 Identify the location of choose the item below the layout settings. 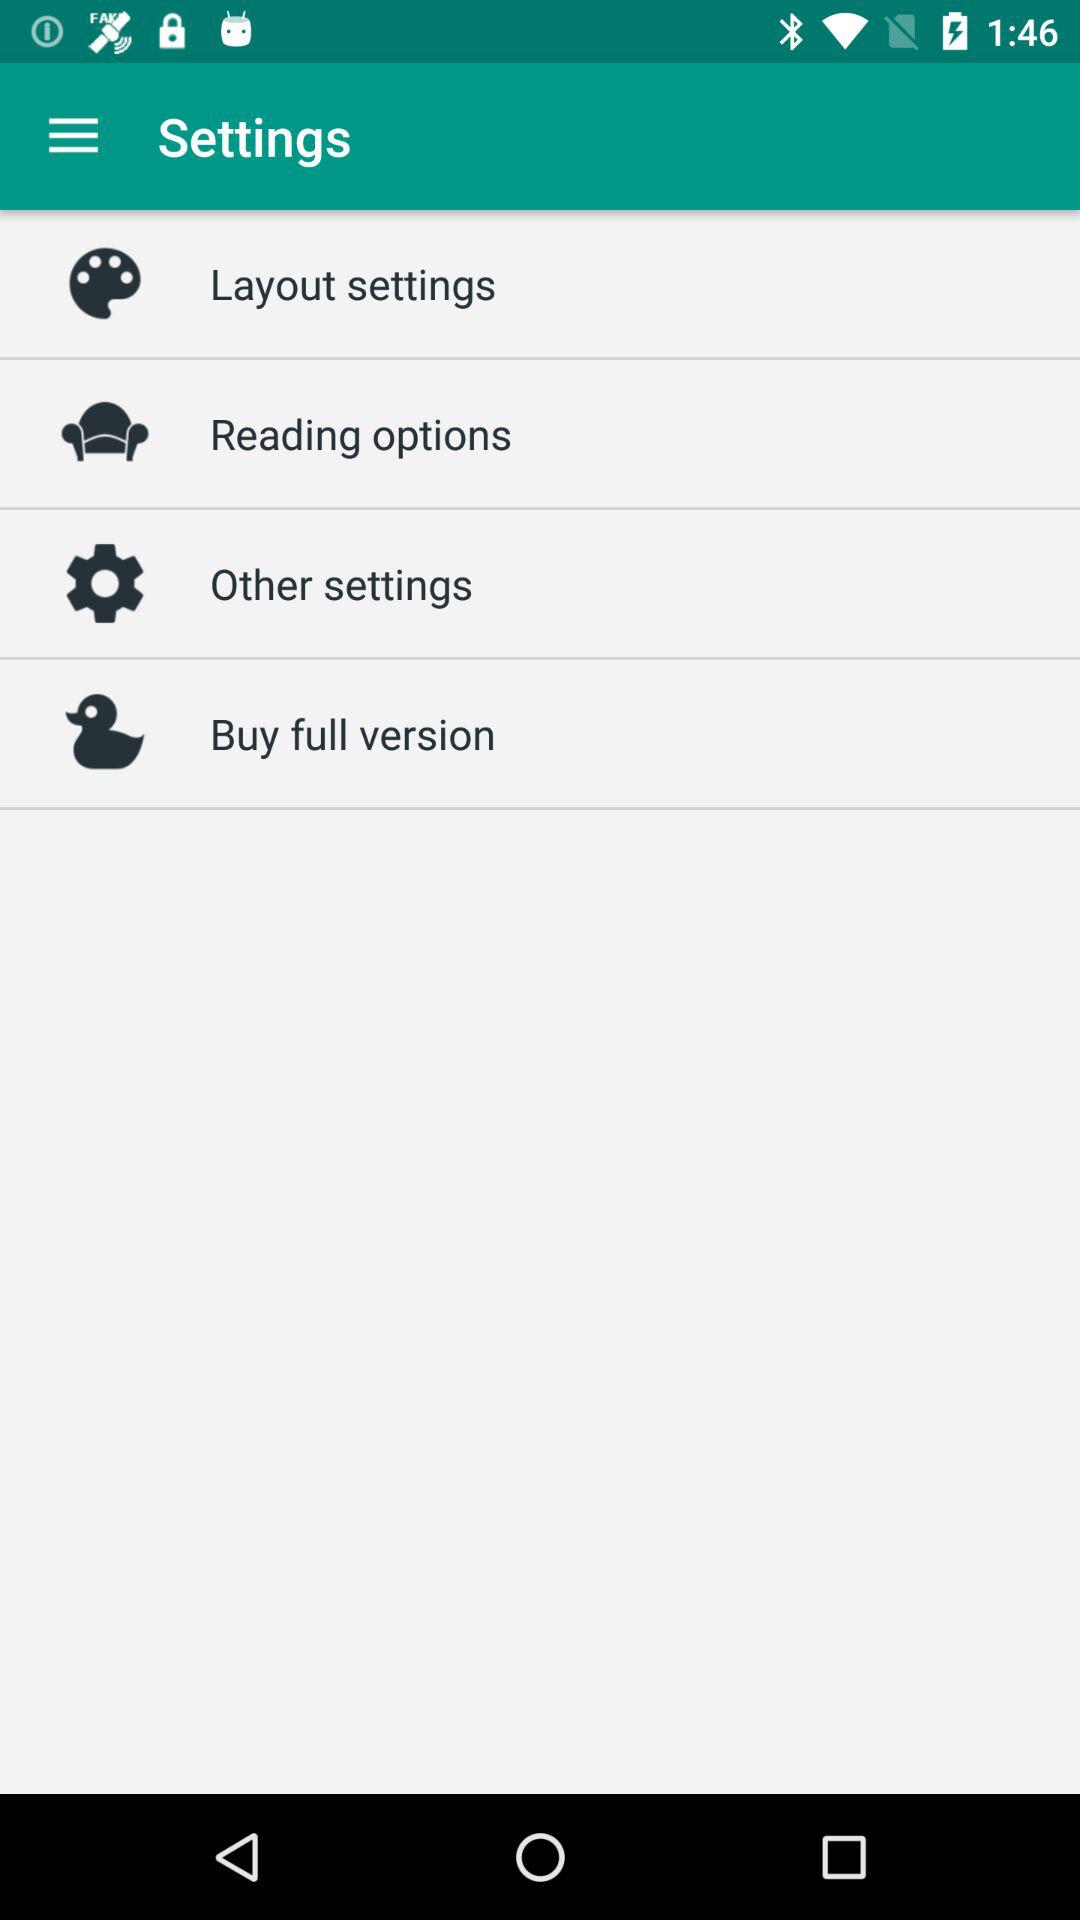
(361, 433).